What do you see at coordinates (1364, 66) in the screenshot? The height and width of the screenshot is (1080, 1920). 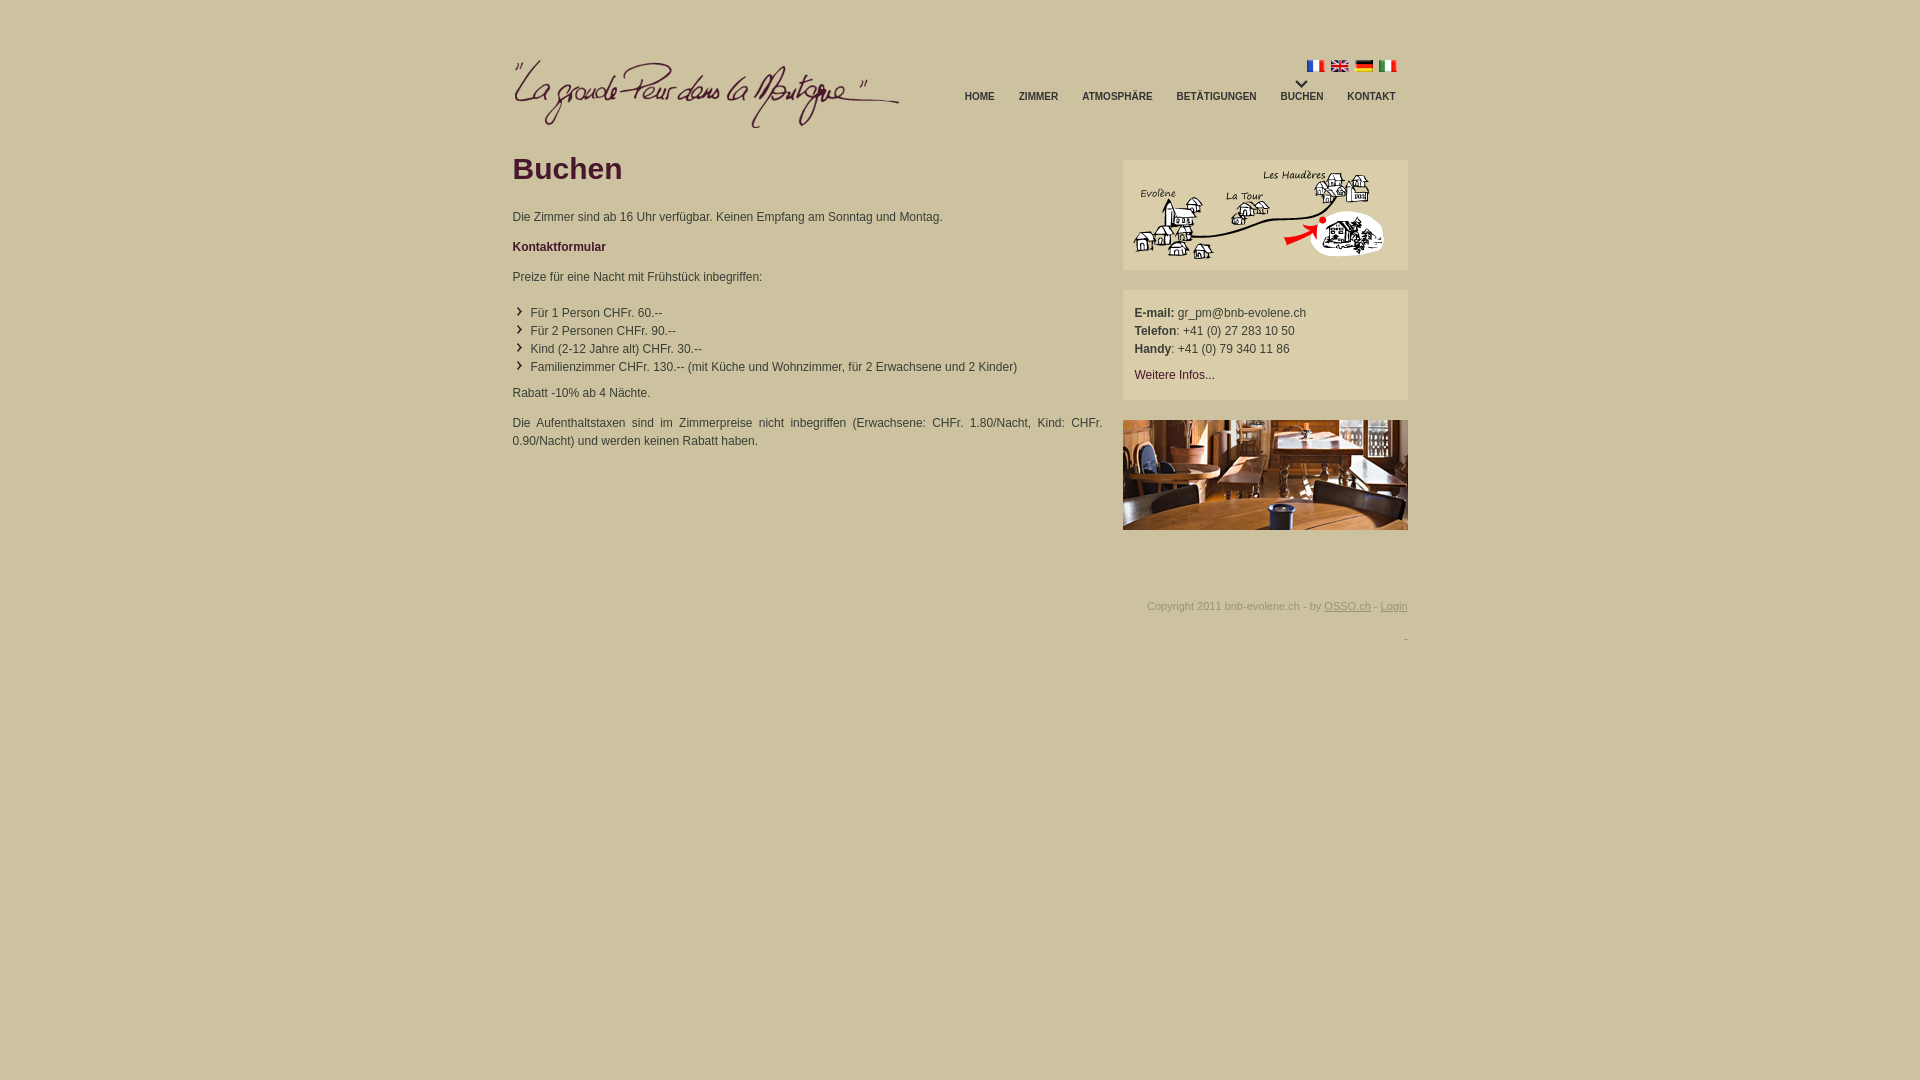 I see `Deutsch` at bounding box center [1364, 66].